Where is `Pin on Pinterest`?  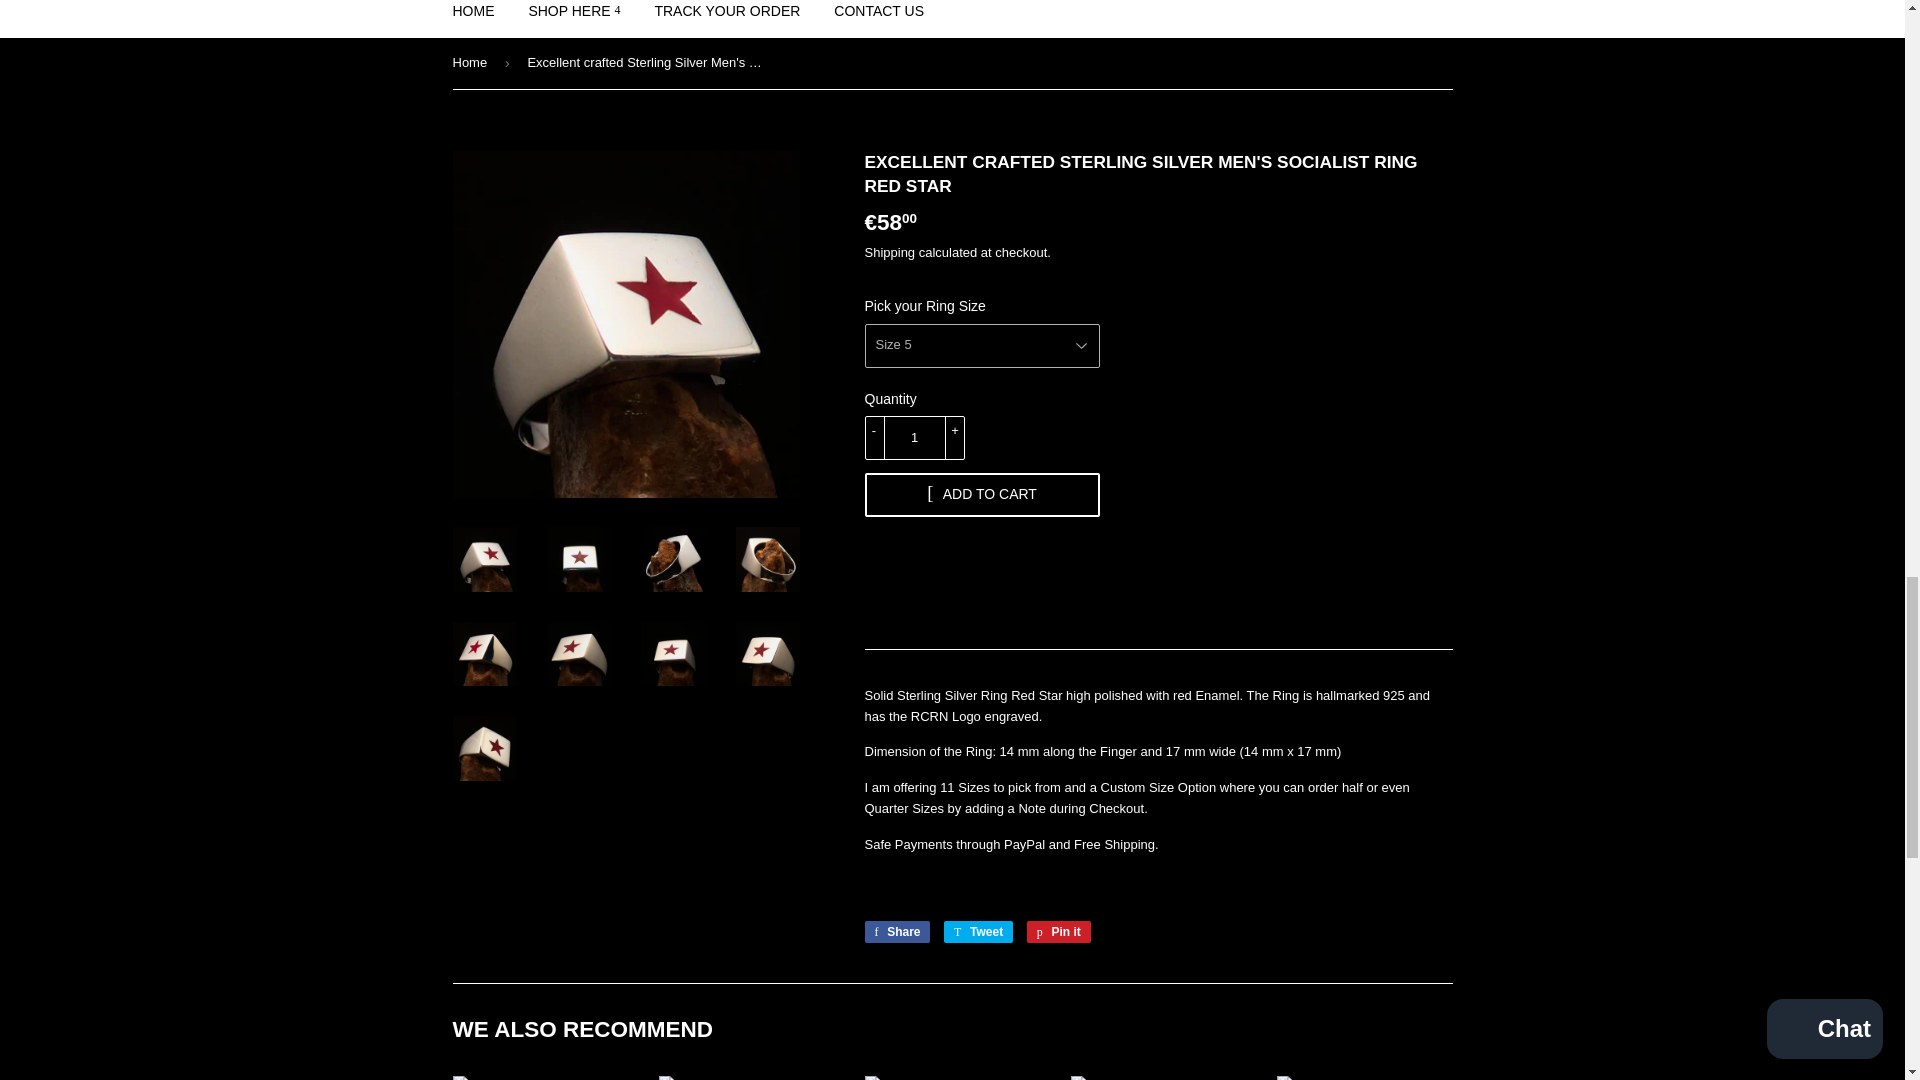
Pin on Pinterest is located at coordinates (1058, 932).